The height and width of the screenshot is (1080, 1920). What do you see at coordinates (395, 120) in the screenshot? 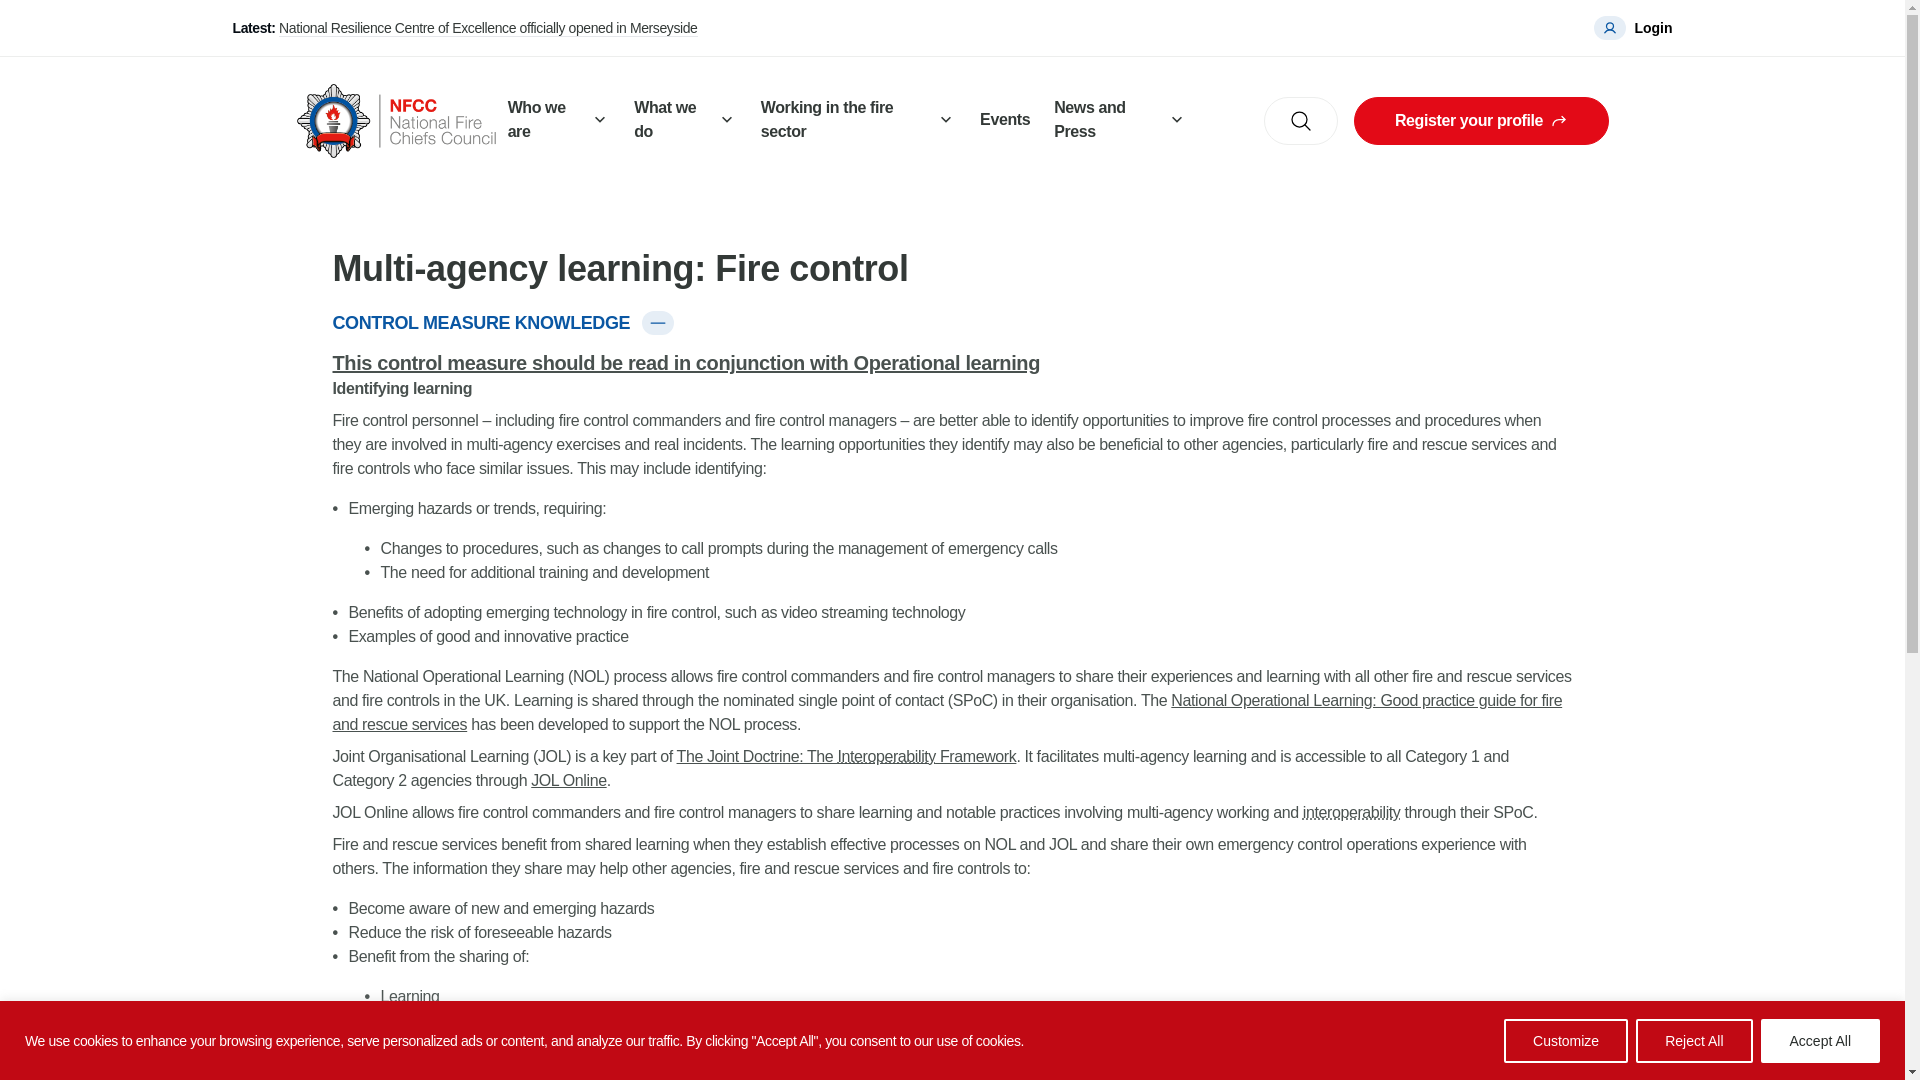
I see `Go to the homepage` at bounding box center [395, 120].